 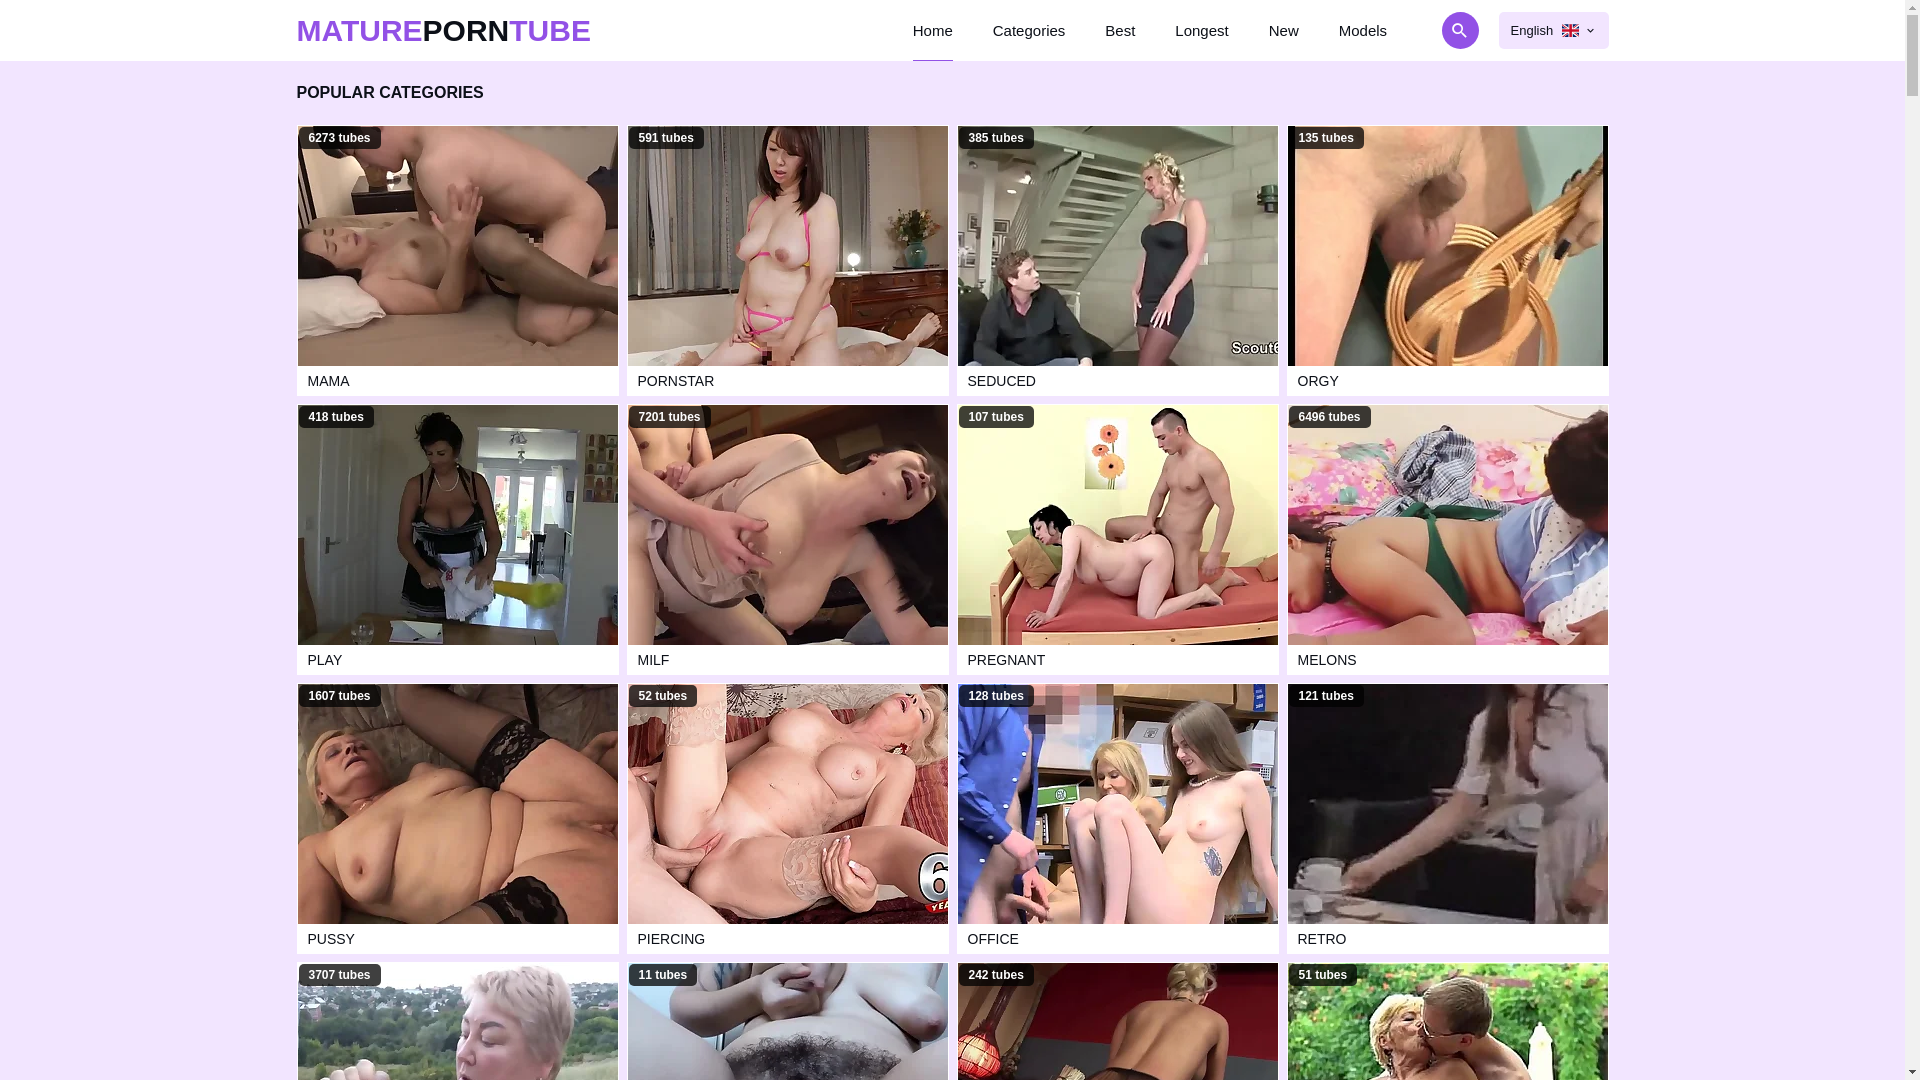 I want to click on 591 tubes
PORNSTAR, so click(x=787, y=260).